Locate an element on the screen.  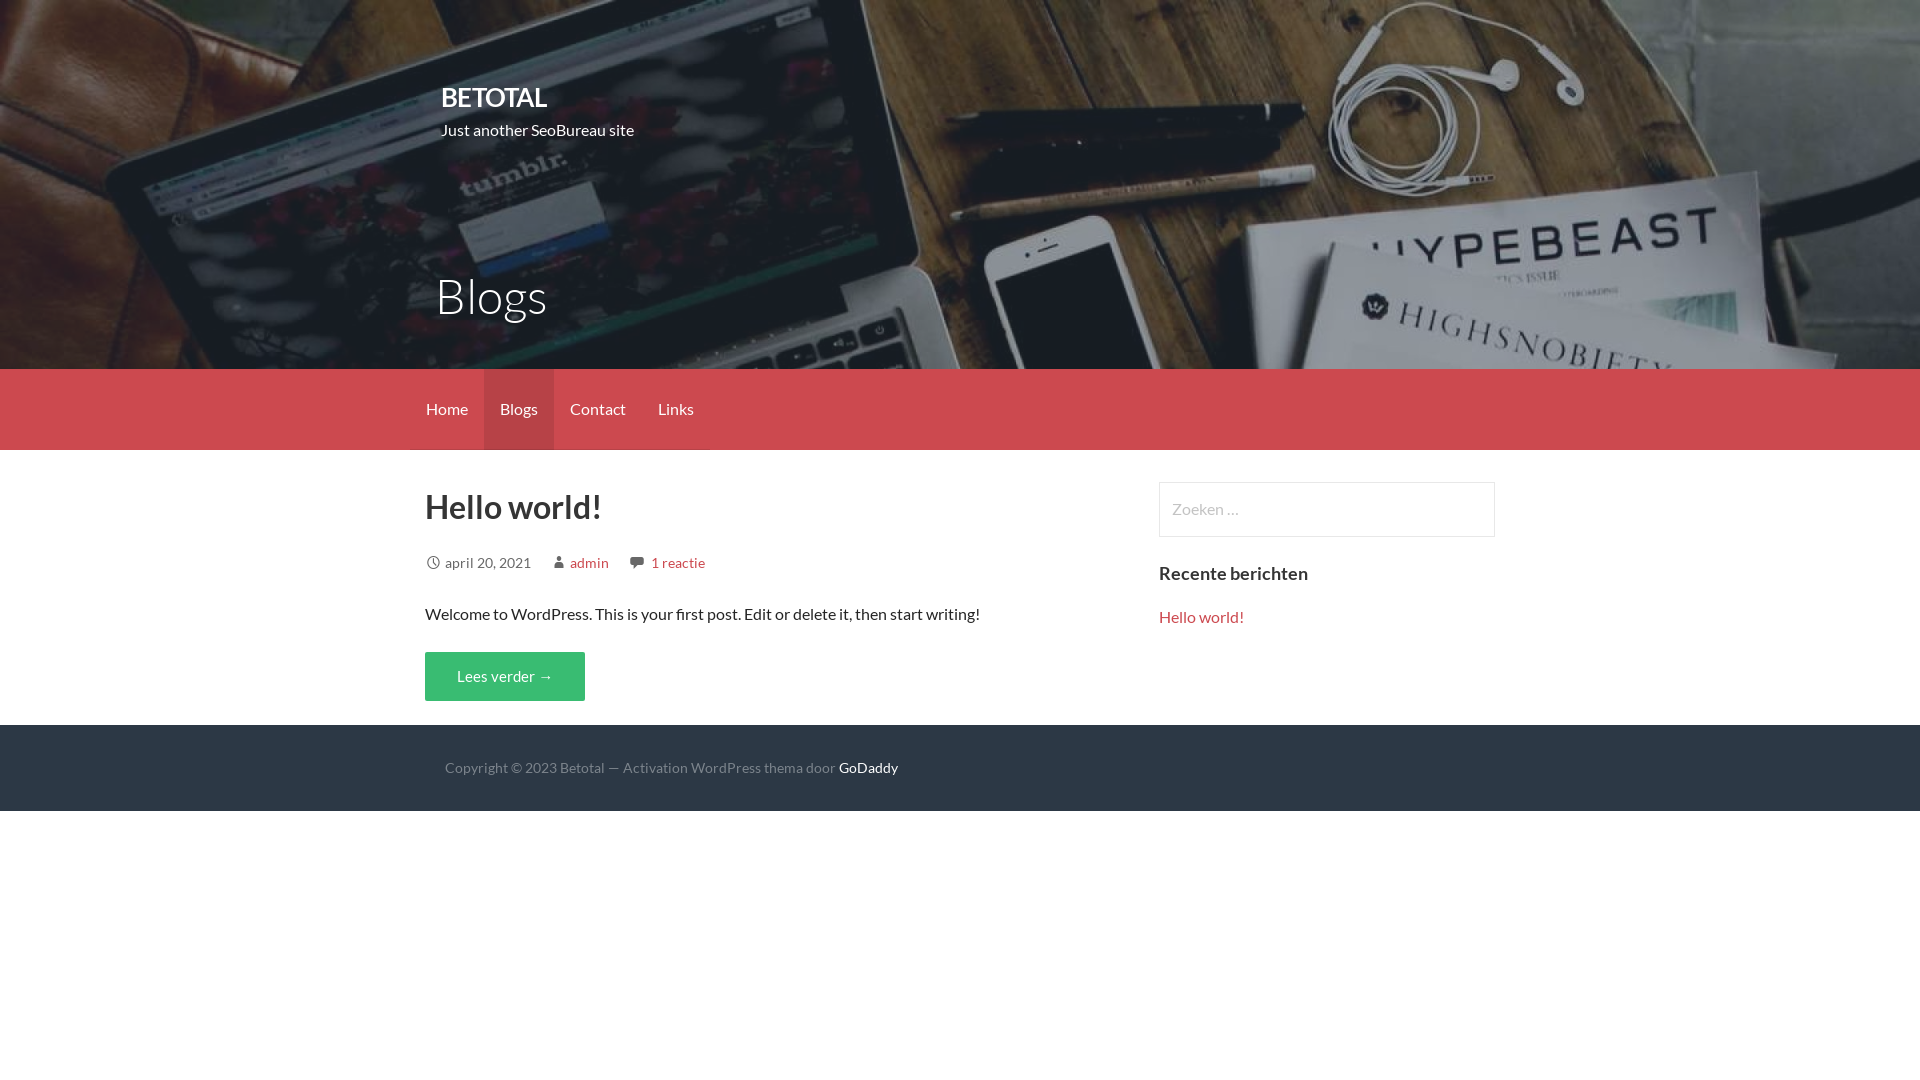
Links is located at coordinates (676, 410).